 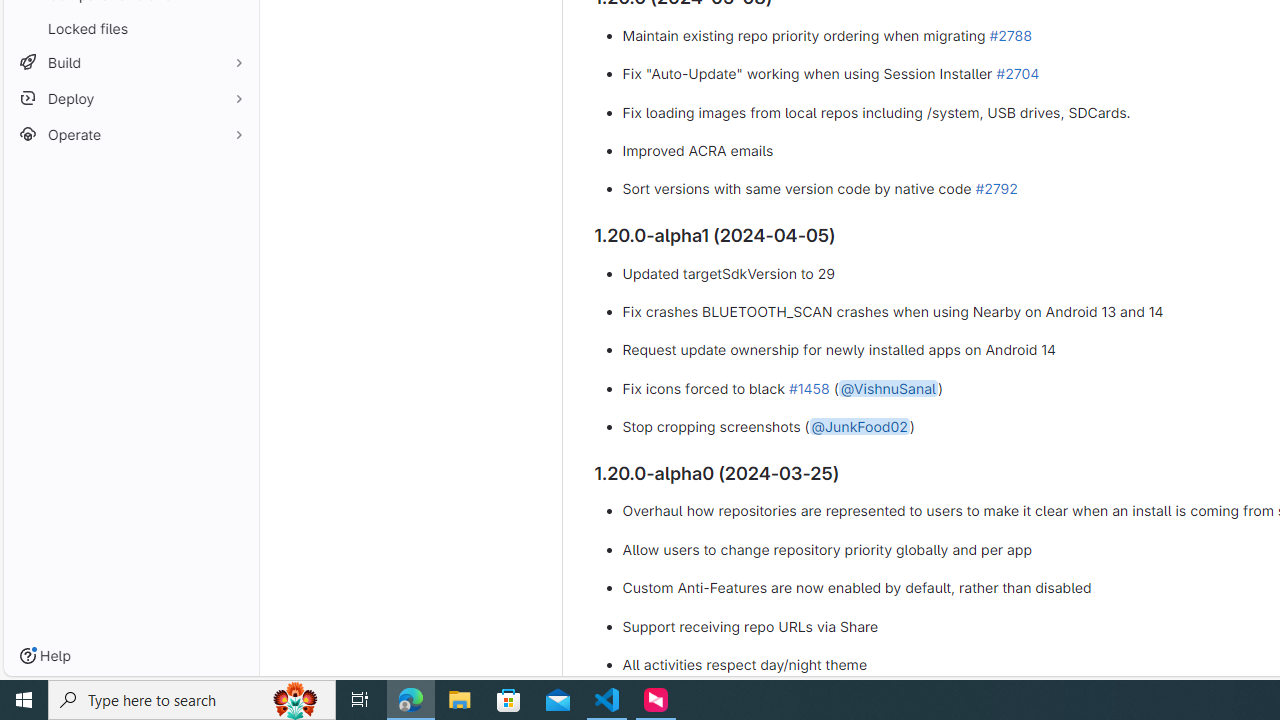 I want to click on #2788, so click(x=1010, y=34).